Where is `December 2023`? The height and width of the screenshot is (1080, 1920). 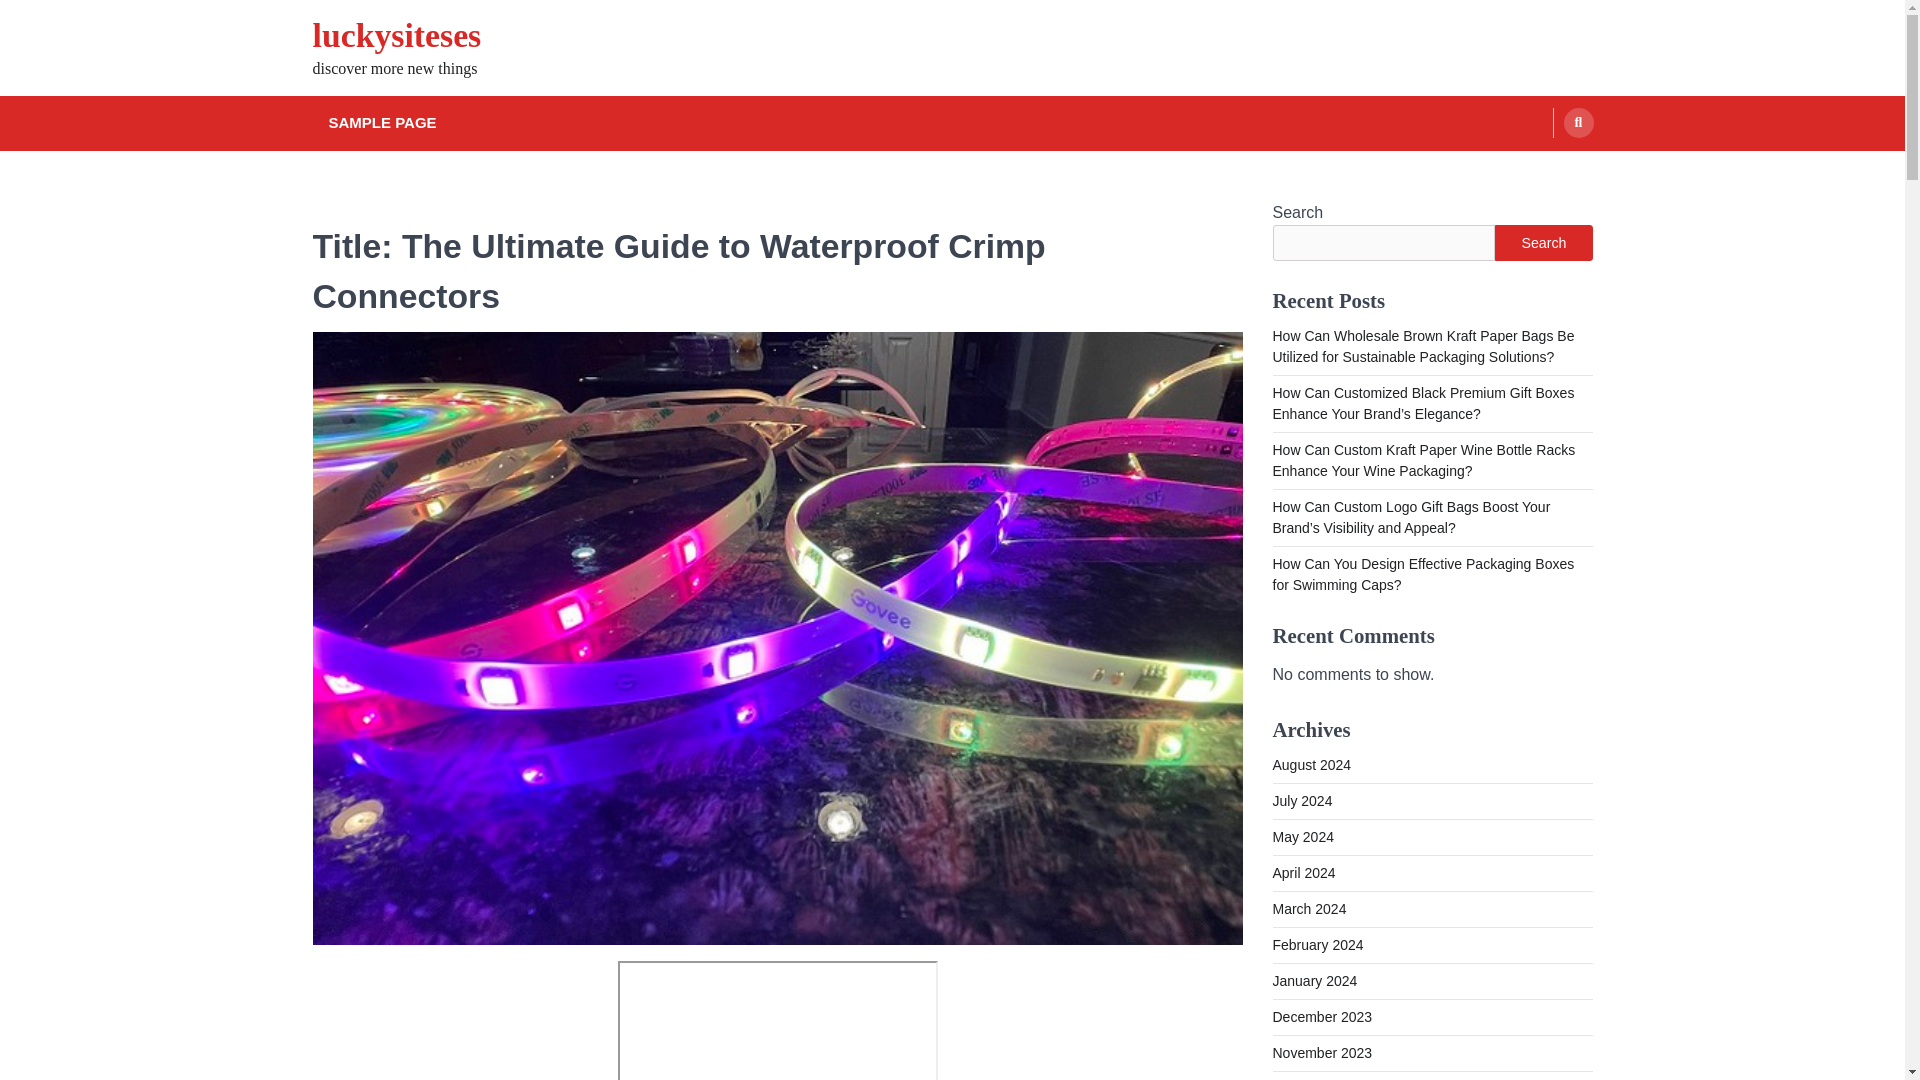 December 2023 is located at coordinates (1322, 1016).